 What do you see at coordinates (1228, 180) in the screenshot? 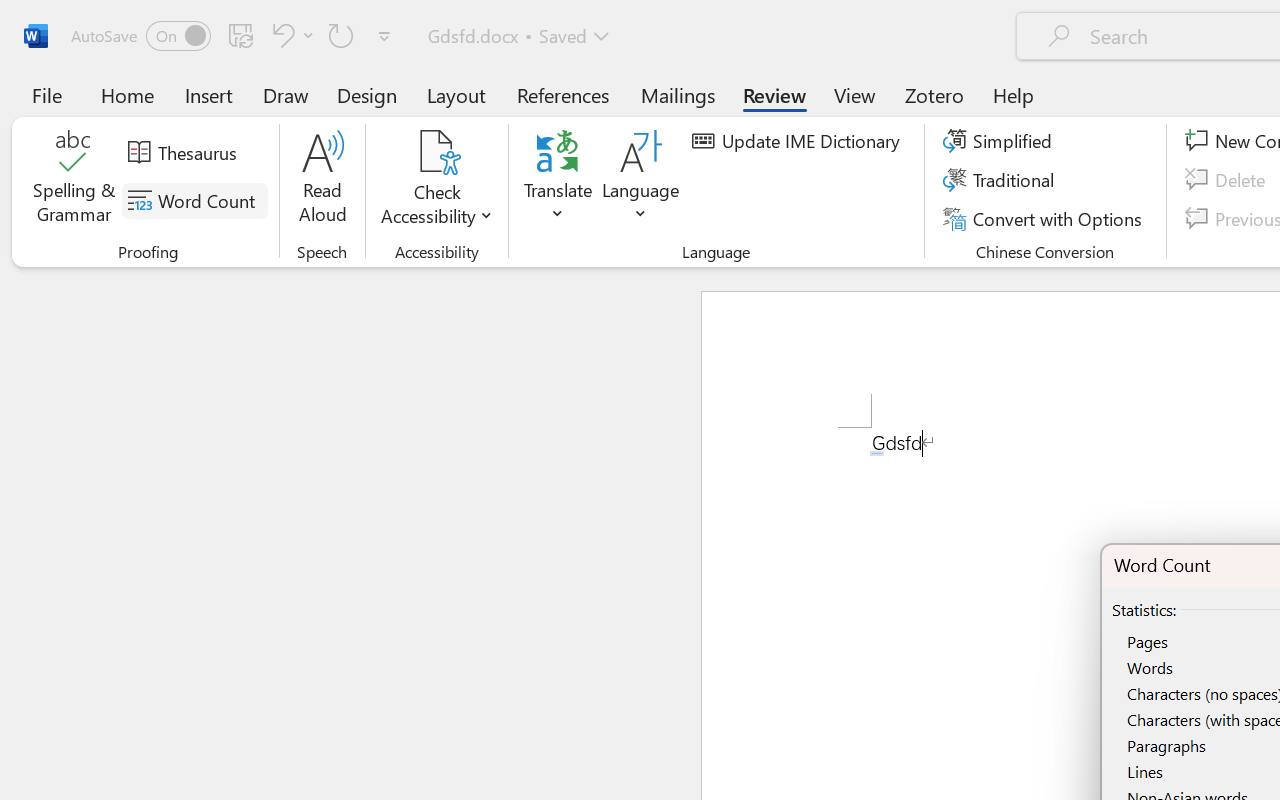
I see `Delete` at bounding box center [1228, 180].